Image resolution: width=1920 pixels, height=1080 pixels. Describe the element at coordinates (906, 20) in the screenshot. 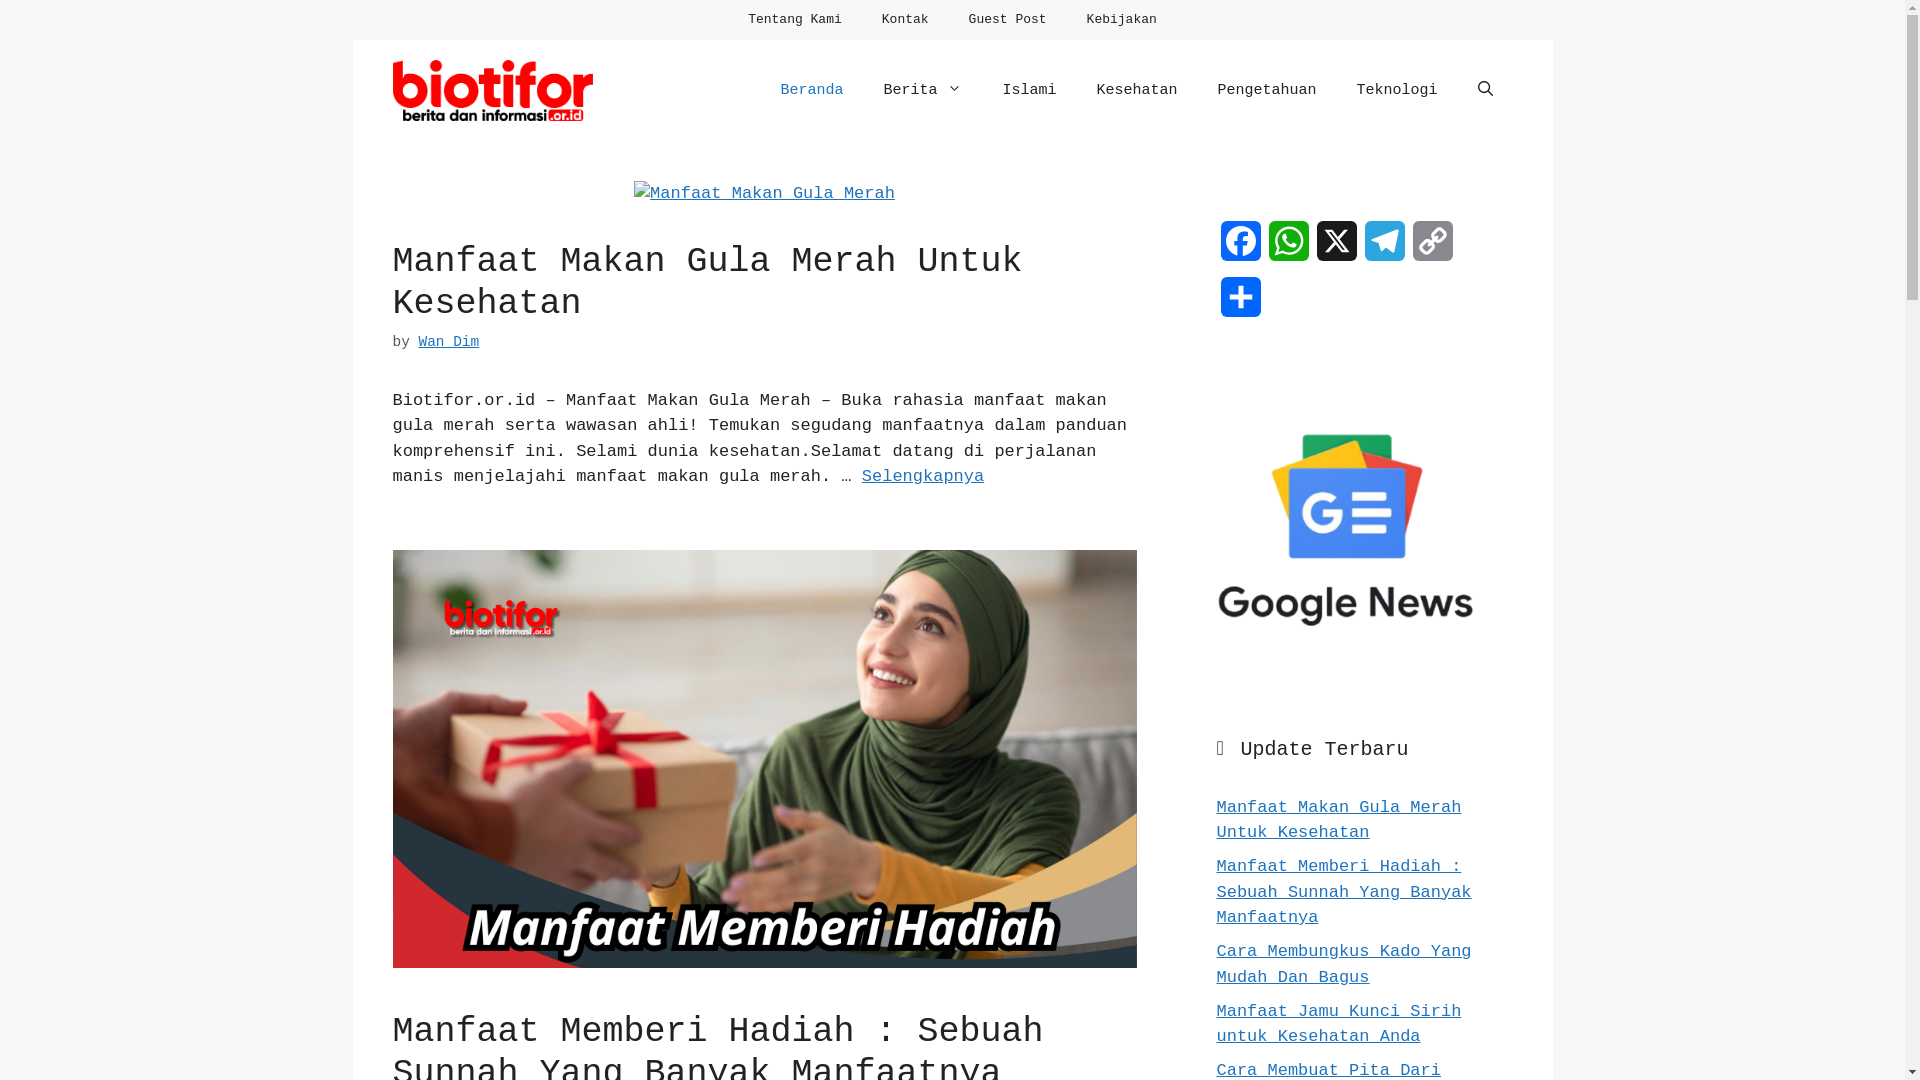

I see `Kontak` at that location.